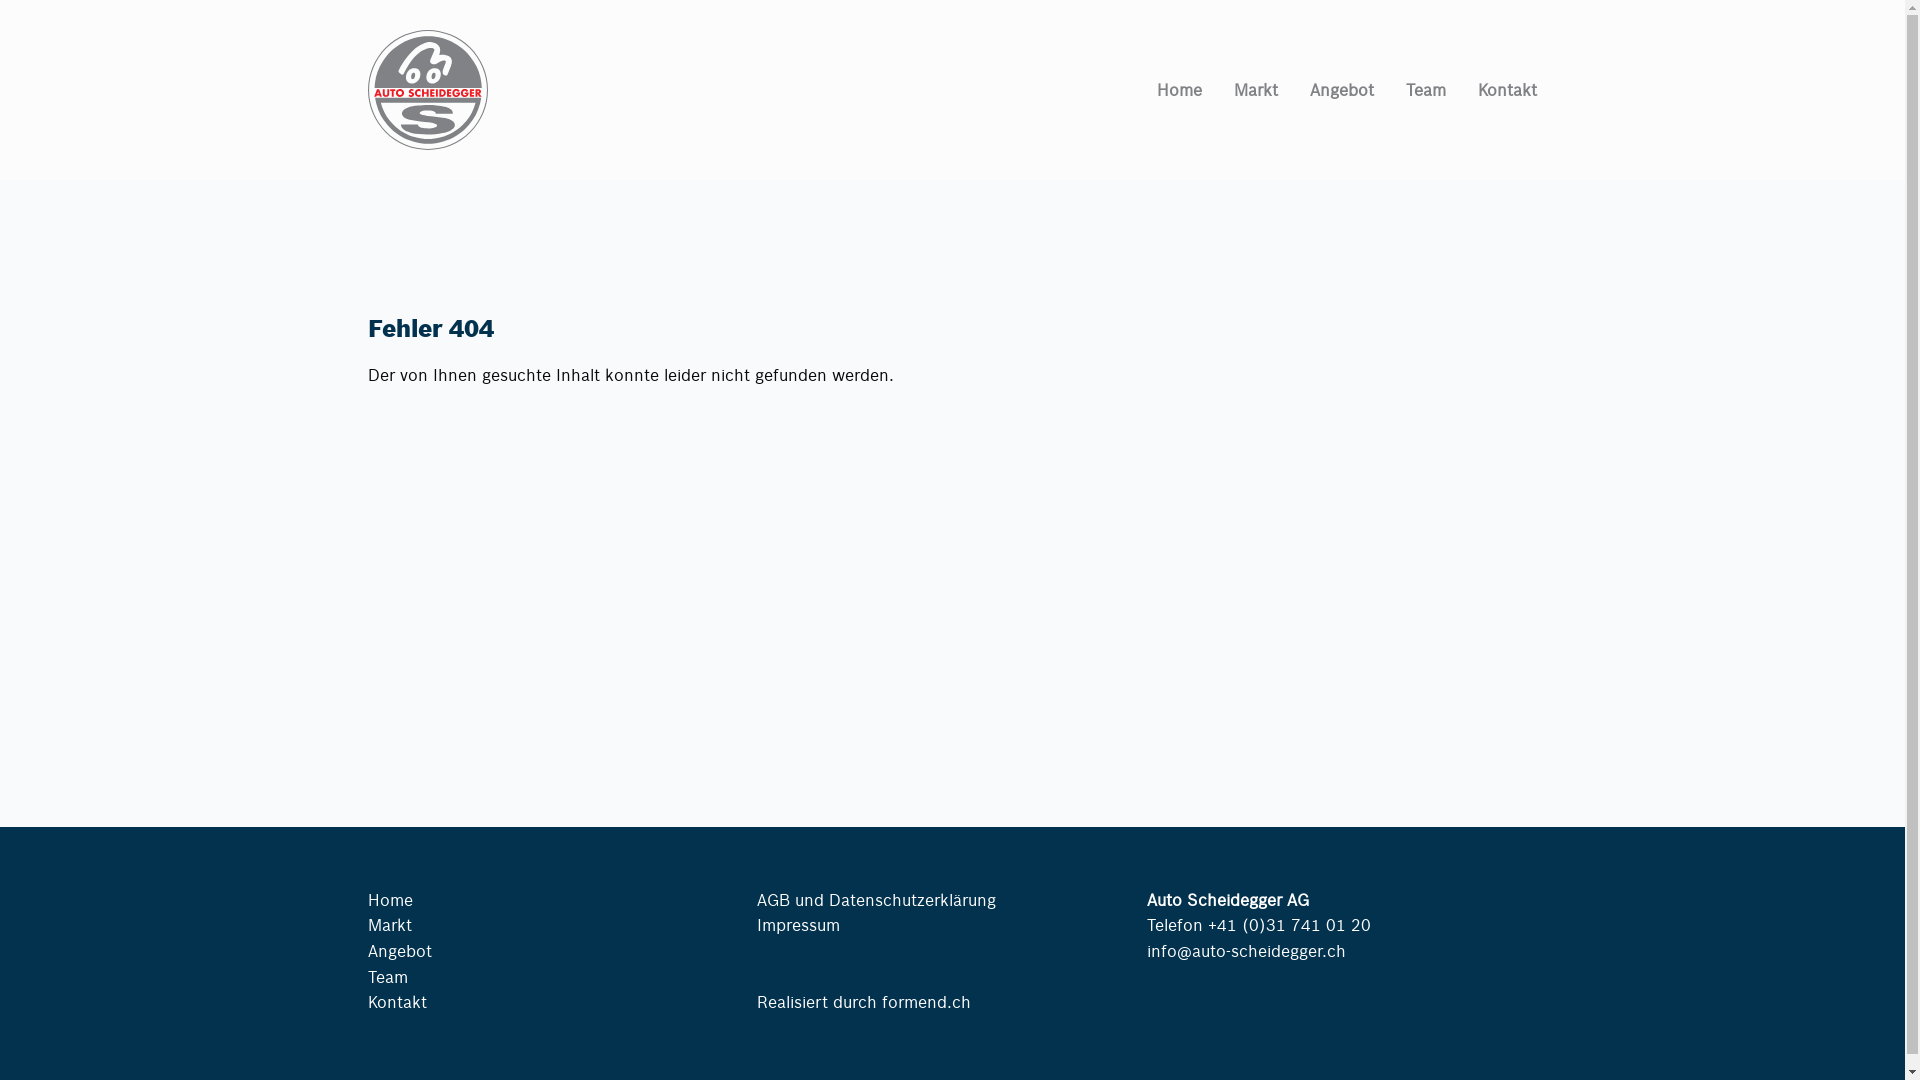 The height and width of the screenshot is (1080, 1920). I want to click on Team, so click(1410, 90).